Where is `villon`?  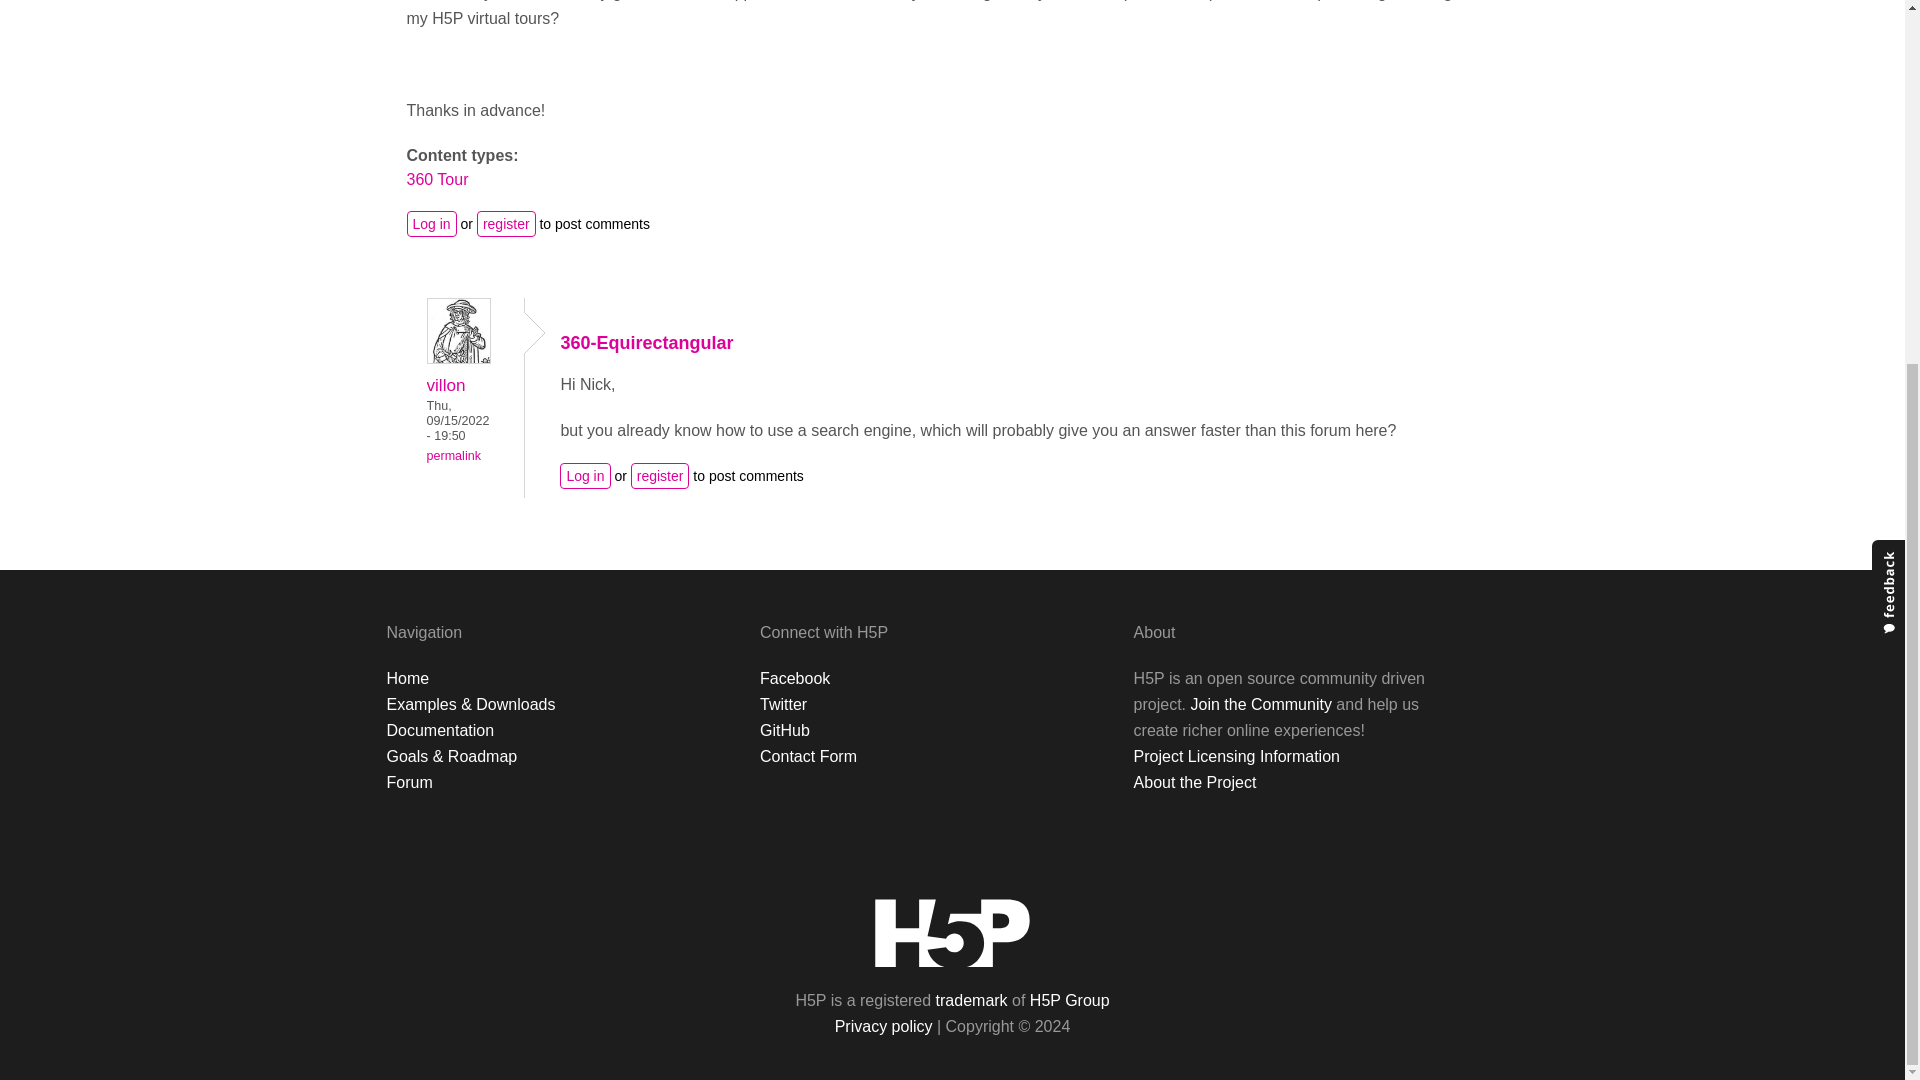 villon is located at coordinates (445, 384).